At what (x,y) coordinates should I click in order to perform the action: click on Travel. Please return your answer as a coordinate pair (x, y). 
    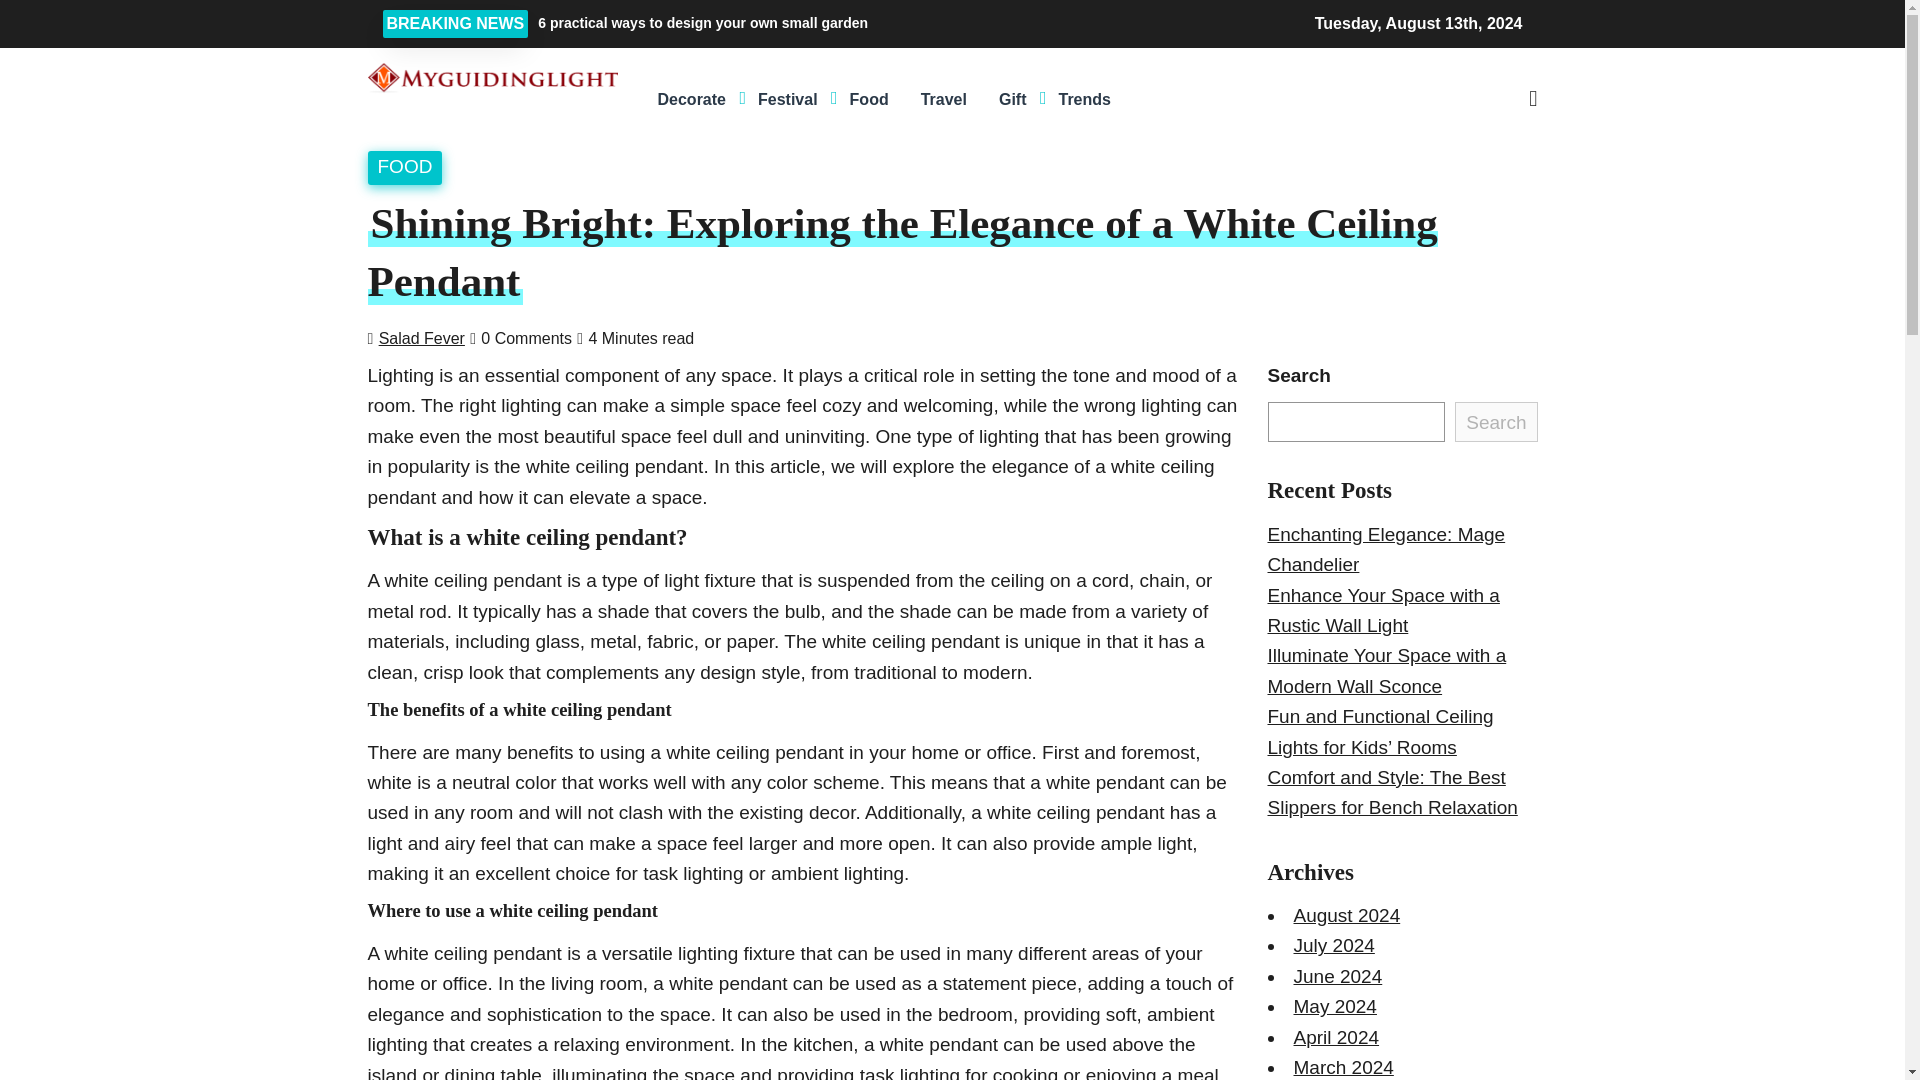
    Looking at the image, I should click on (944, 100).